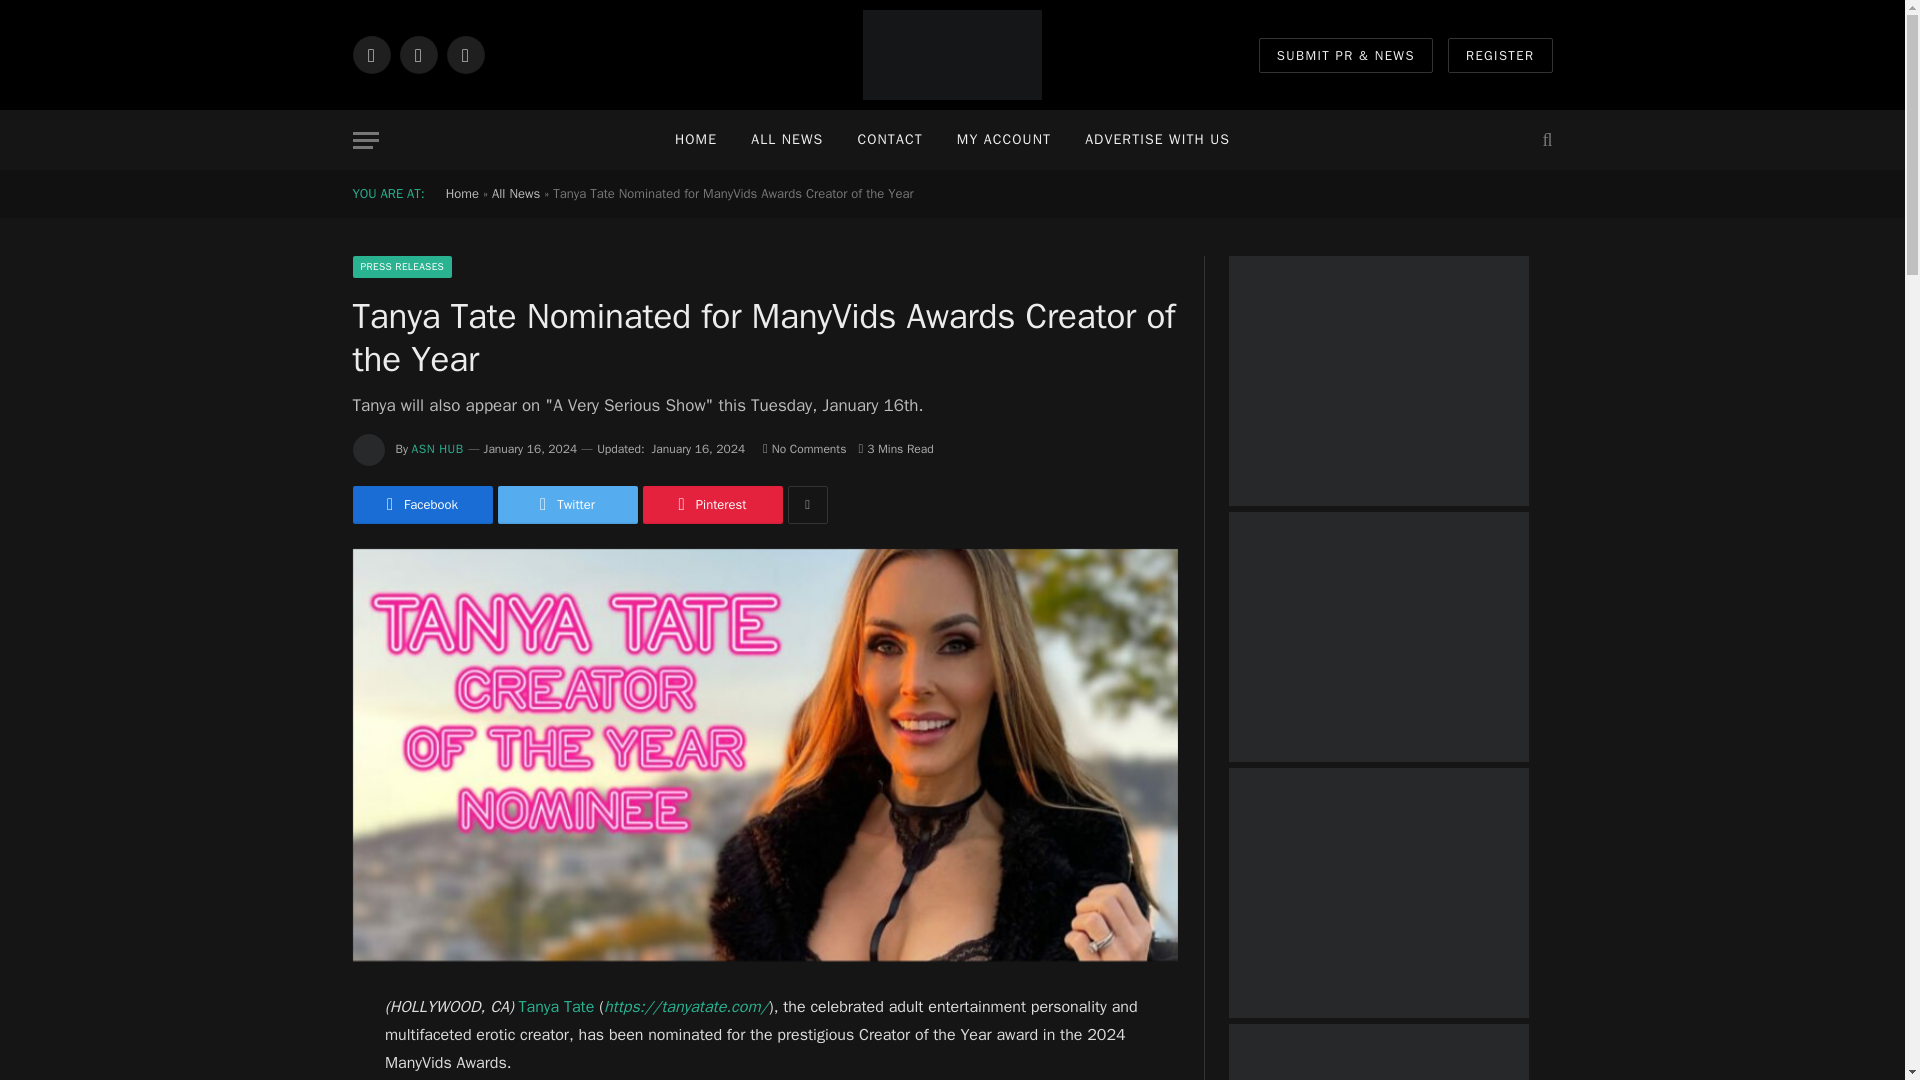 This screenshot has height=1080, width=1920. Describe the element at coordinates (464, 54) in the screenshot. I see `Instagram` at that location.